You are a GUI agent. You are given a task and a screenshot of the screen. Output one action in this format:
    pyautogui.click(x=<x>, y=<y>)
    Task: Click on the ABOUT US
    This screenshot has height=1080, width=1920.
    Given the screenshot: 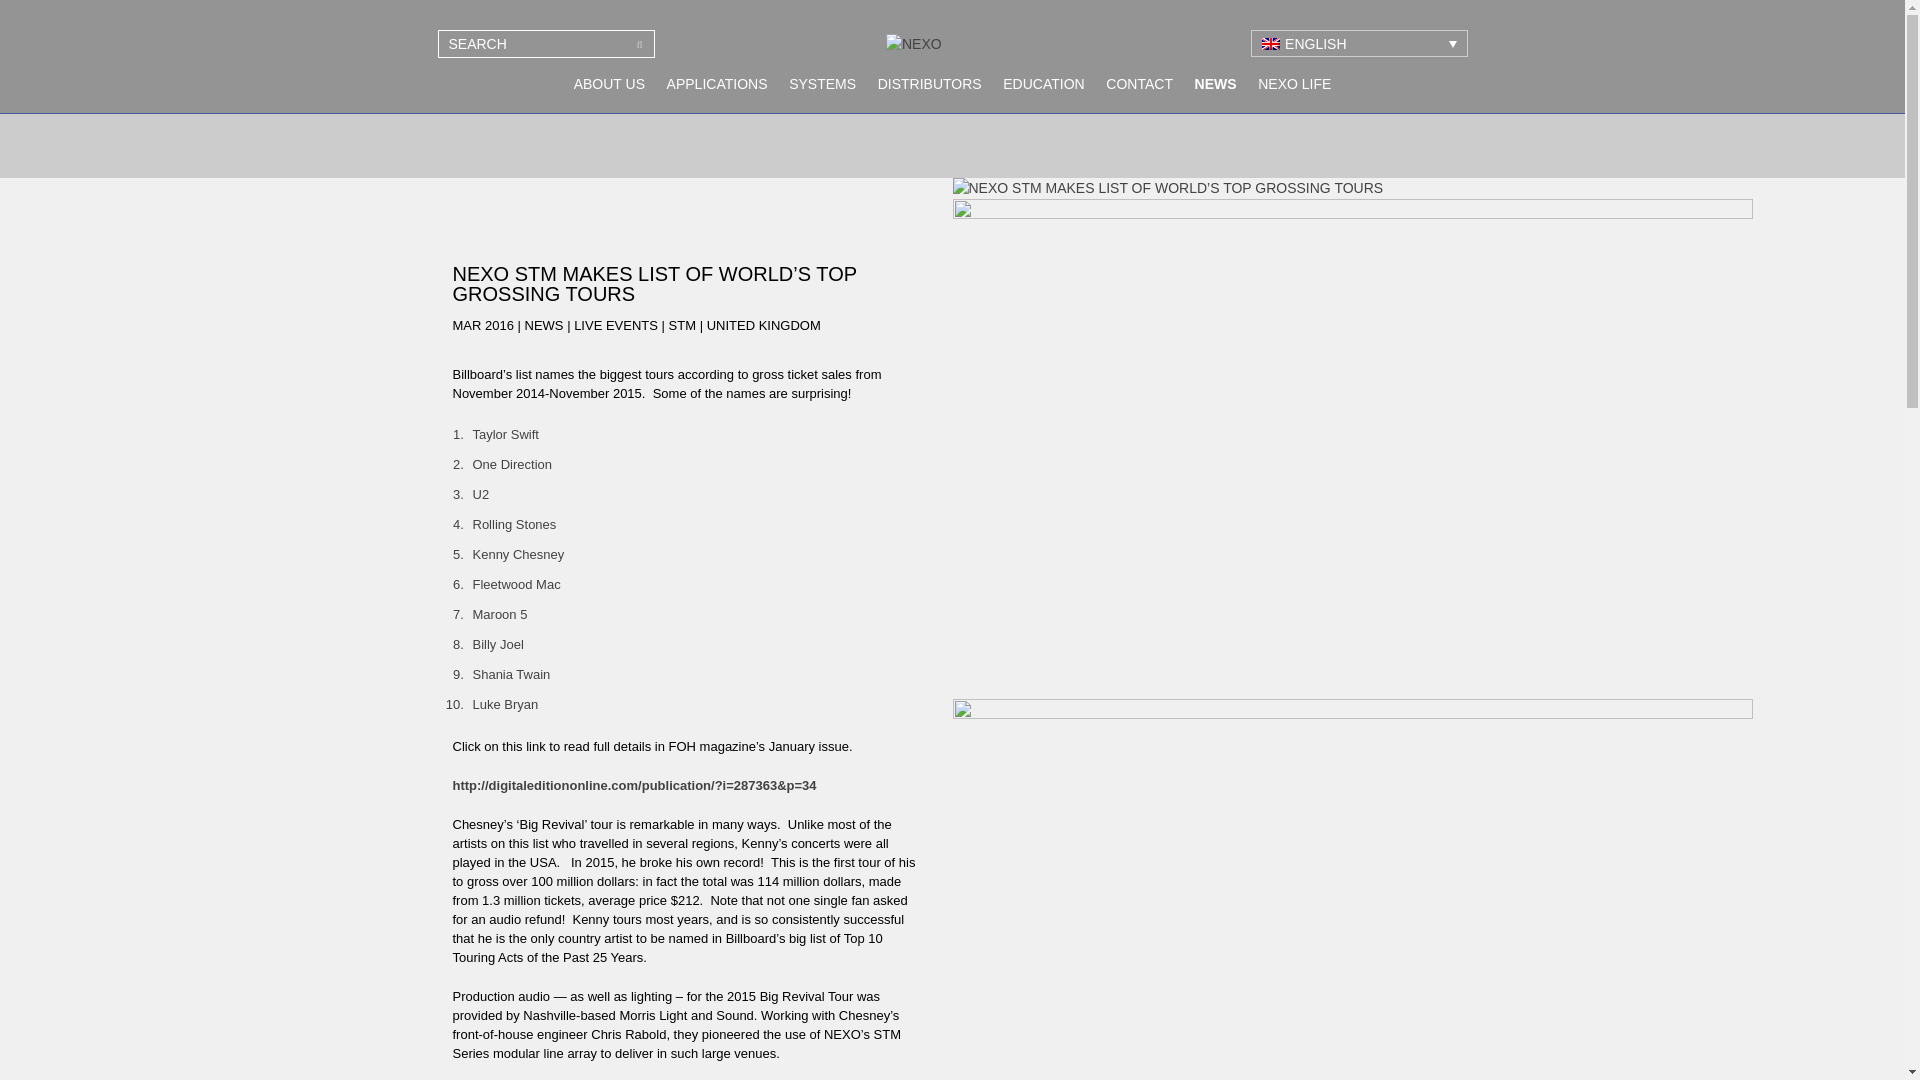 What is the action you would take?
    pyautogui.click(x=609, y=86)
    